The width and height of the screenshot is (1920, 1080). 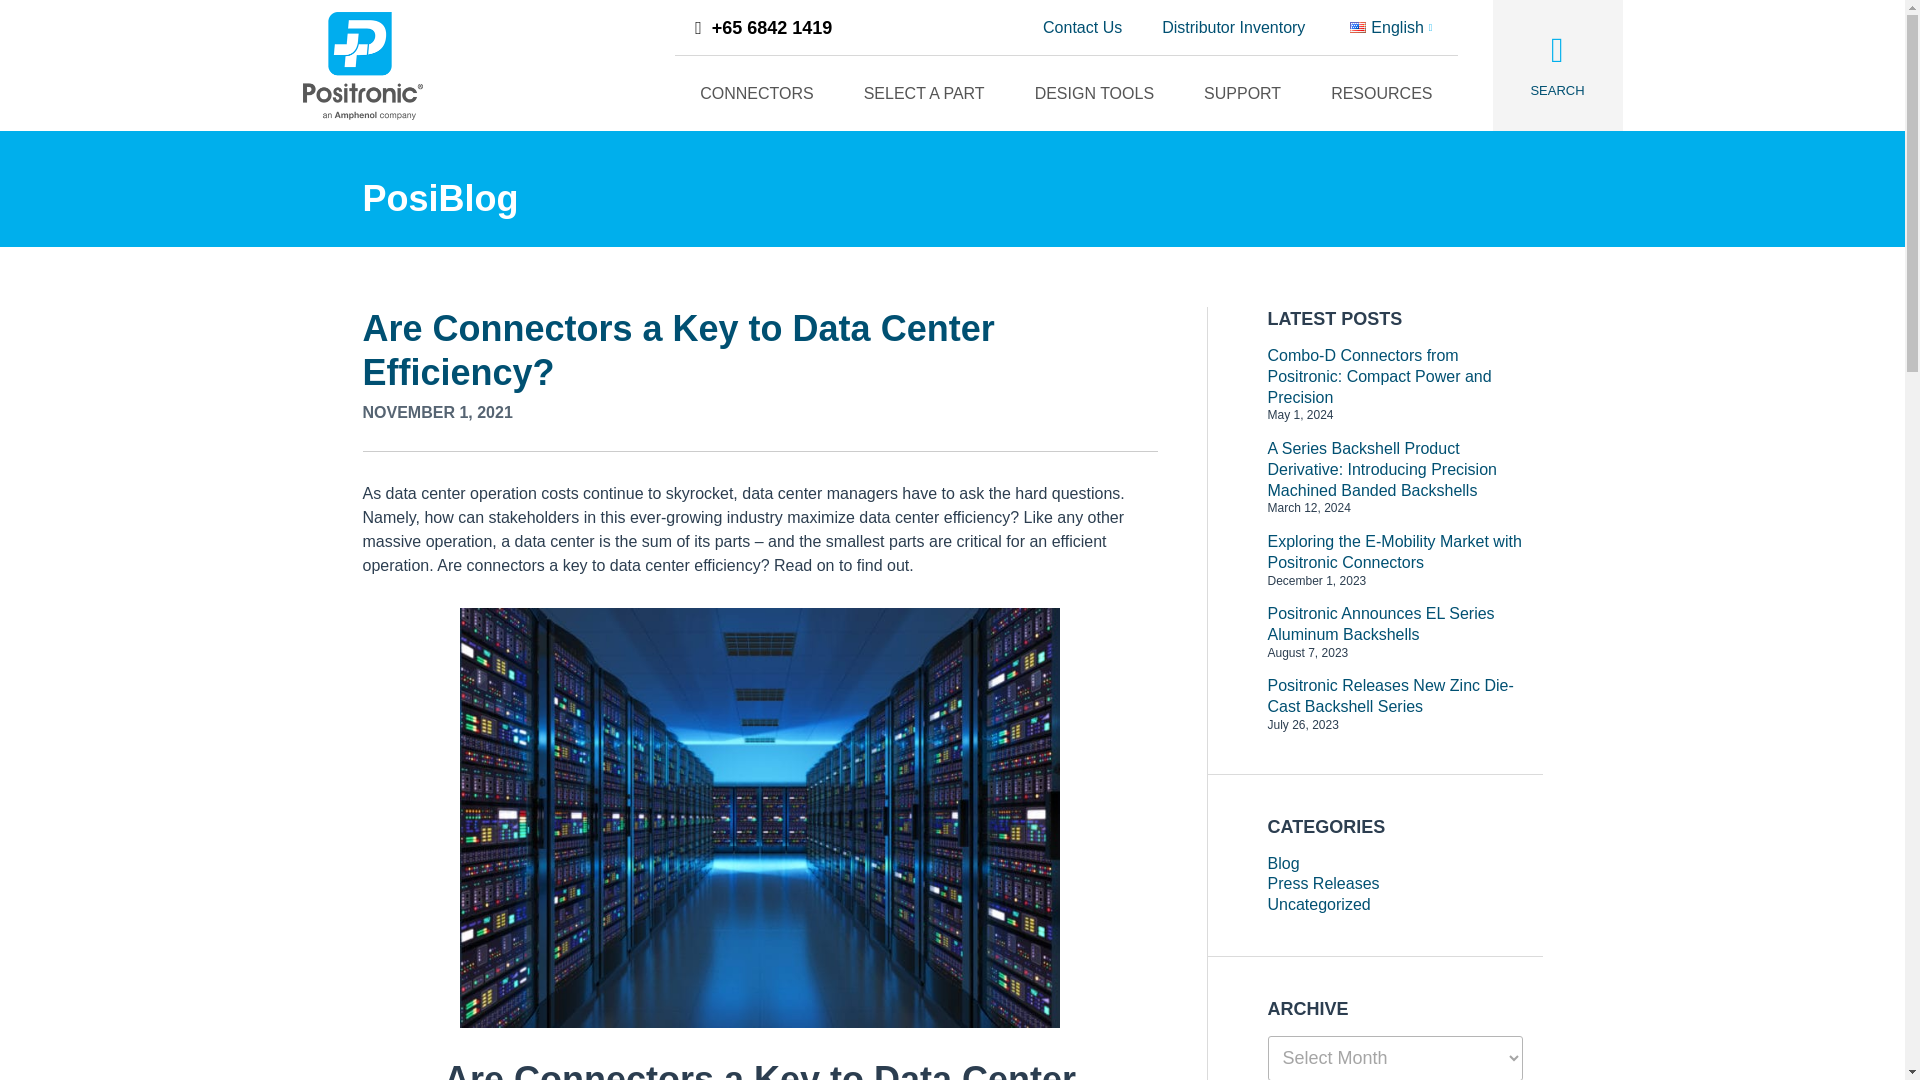 What do you see at coordinates (362, 64) in the screenshot?
I see `Positronic` at bounding box center [362, 64].